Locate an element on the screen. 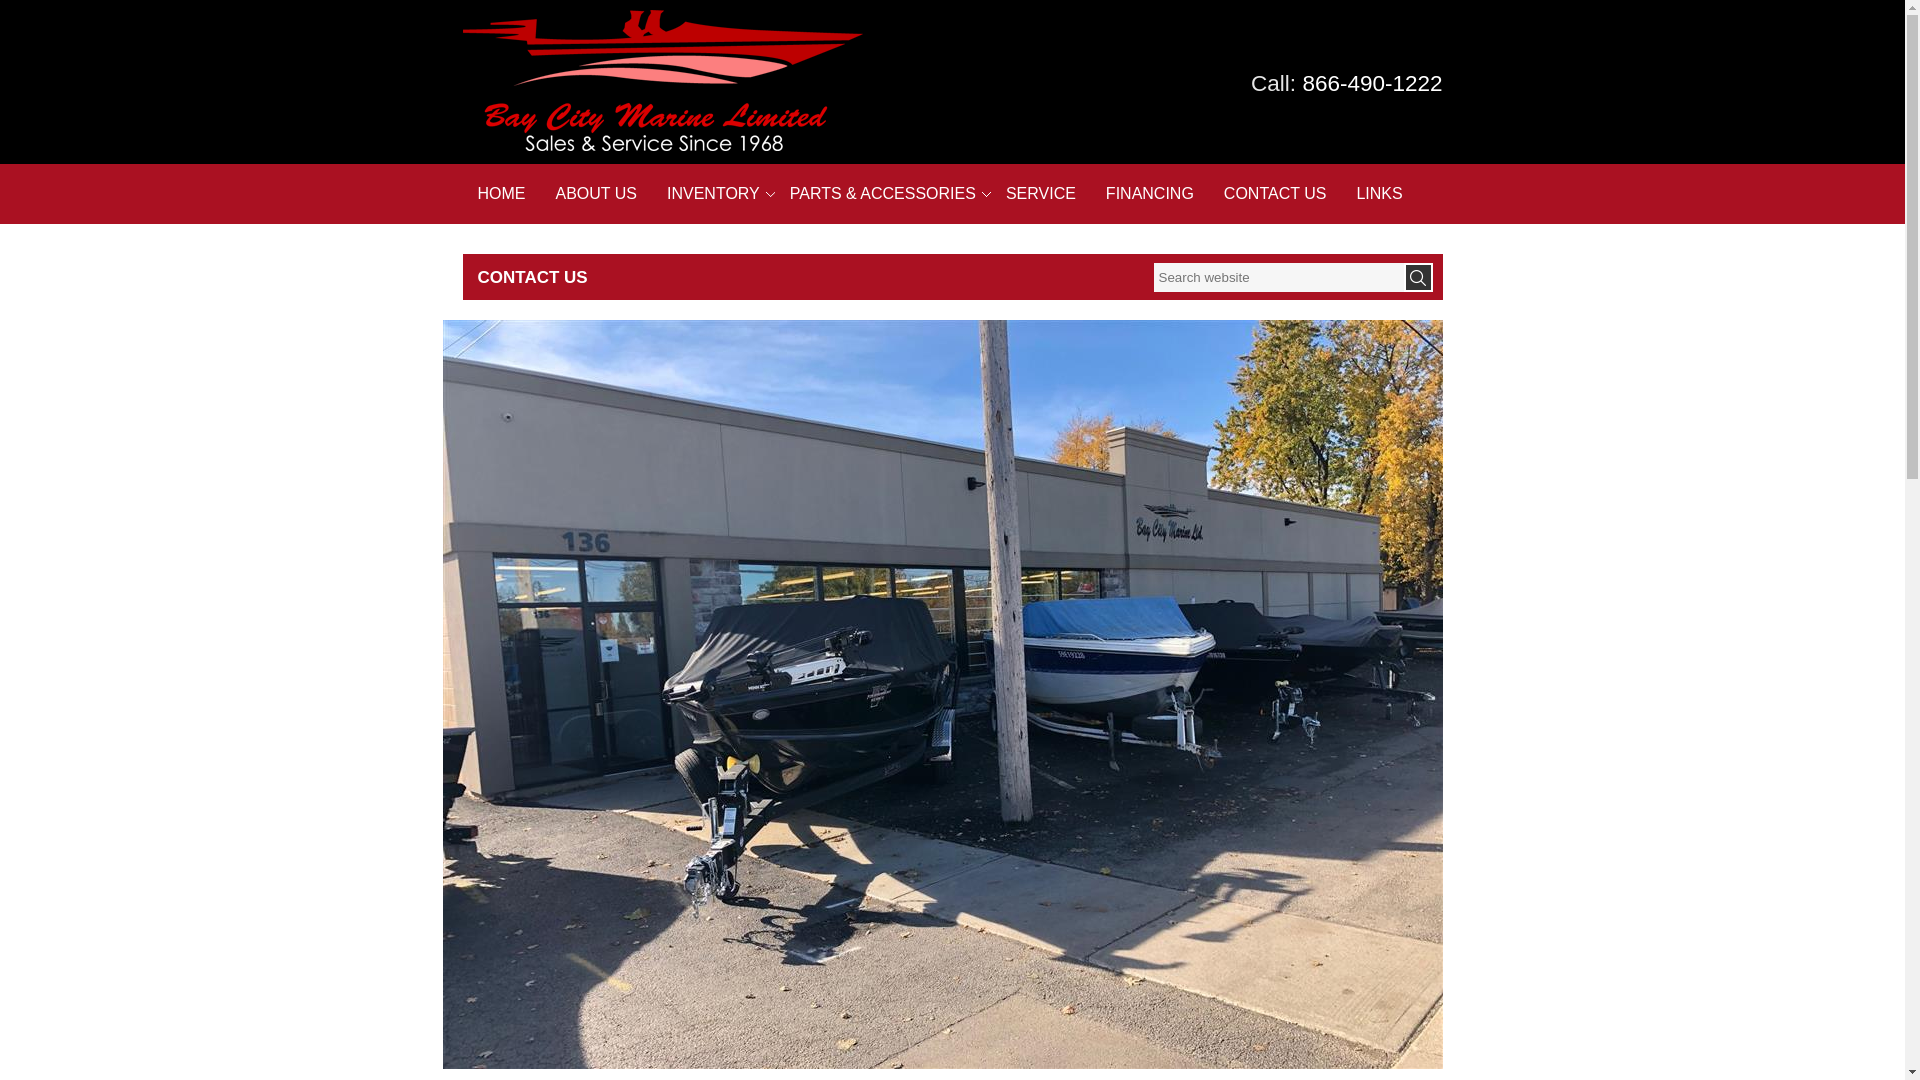 The width and height of the screenshot is (1920, 1080). ABOUT US is located at coordinates (596, 194).